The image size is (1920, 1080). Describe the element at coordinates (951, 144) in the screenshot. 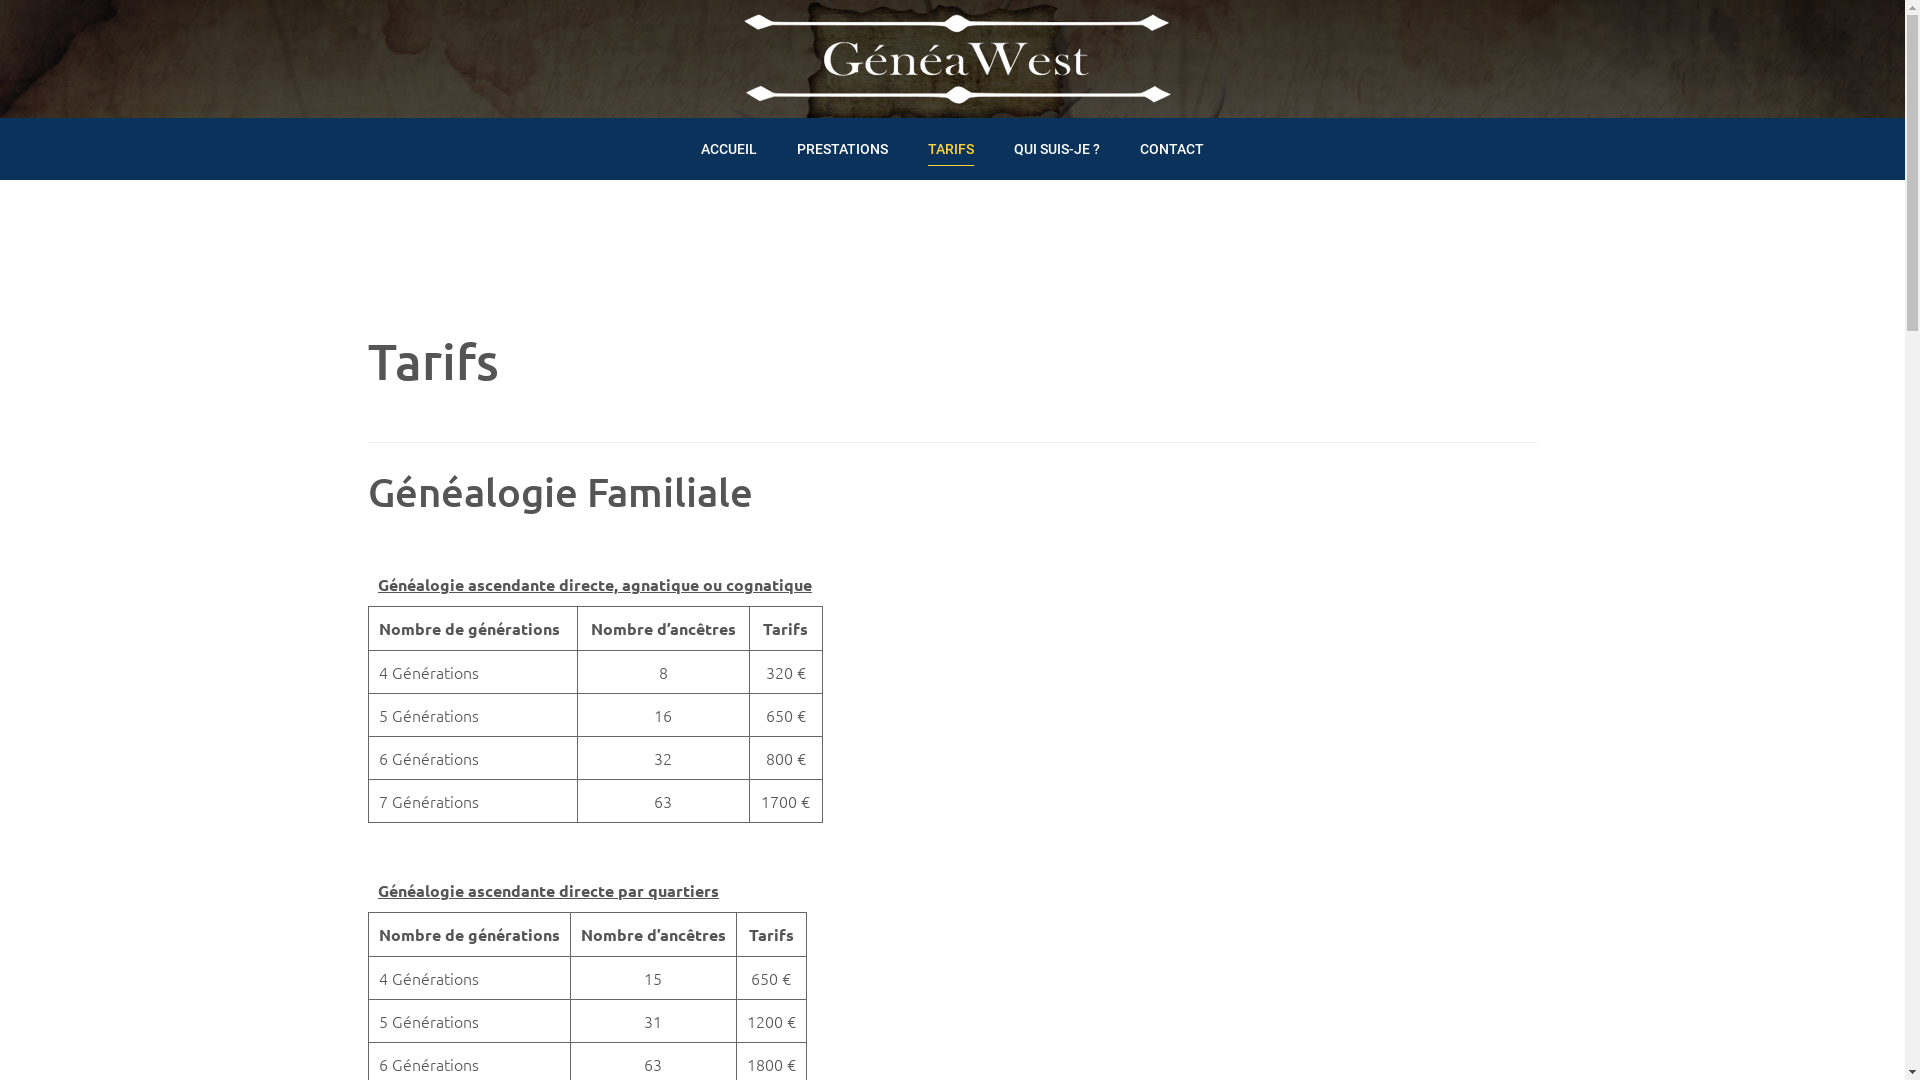

I see `TARIFS` at that location.